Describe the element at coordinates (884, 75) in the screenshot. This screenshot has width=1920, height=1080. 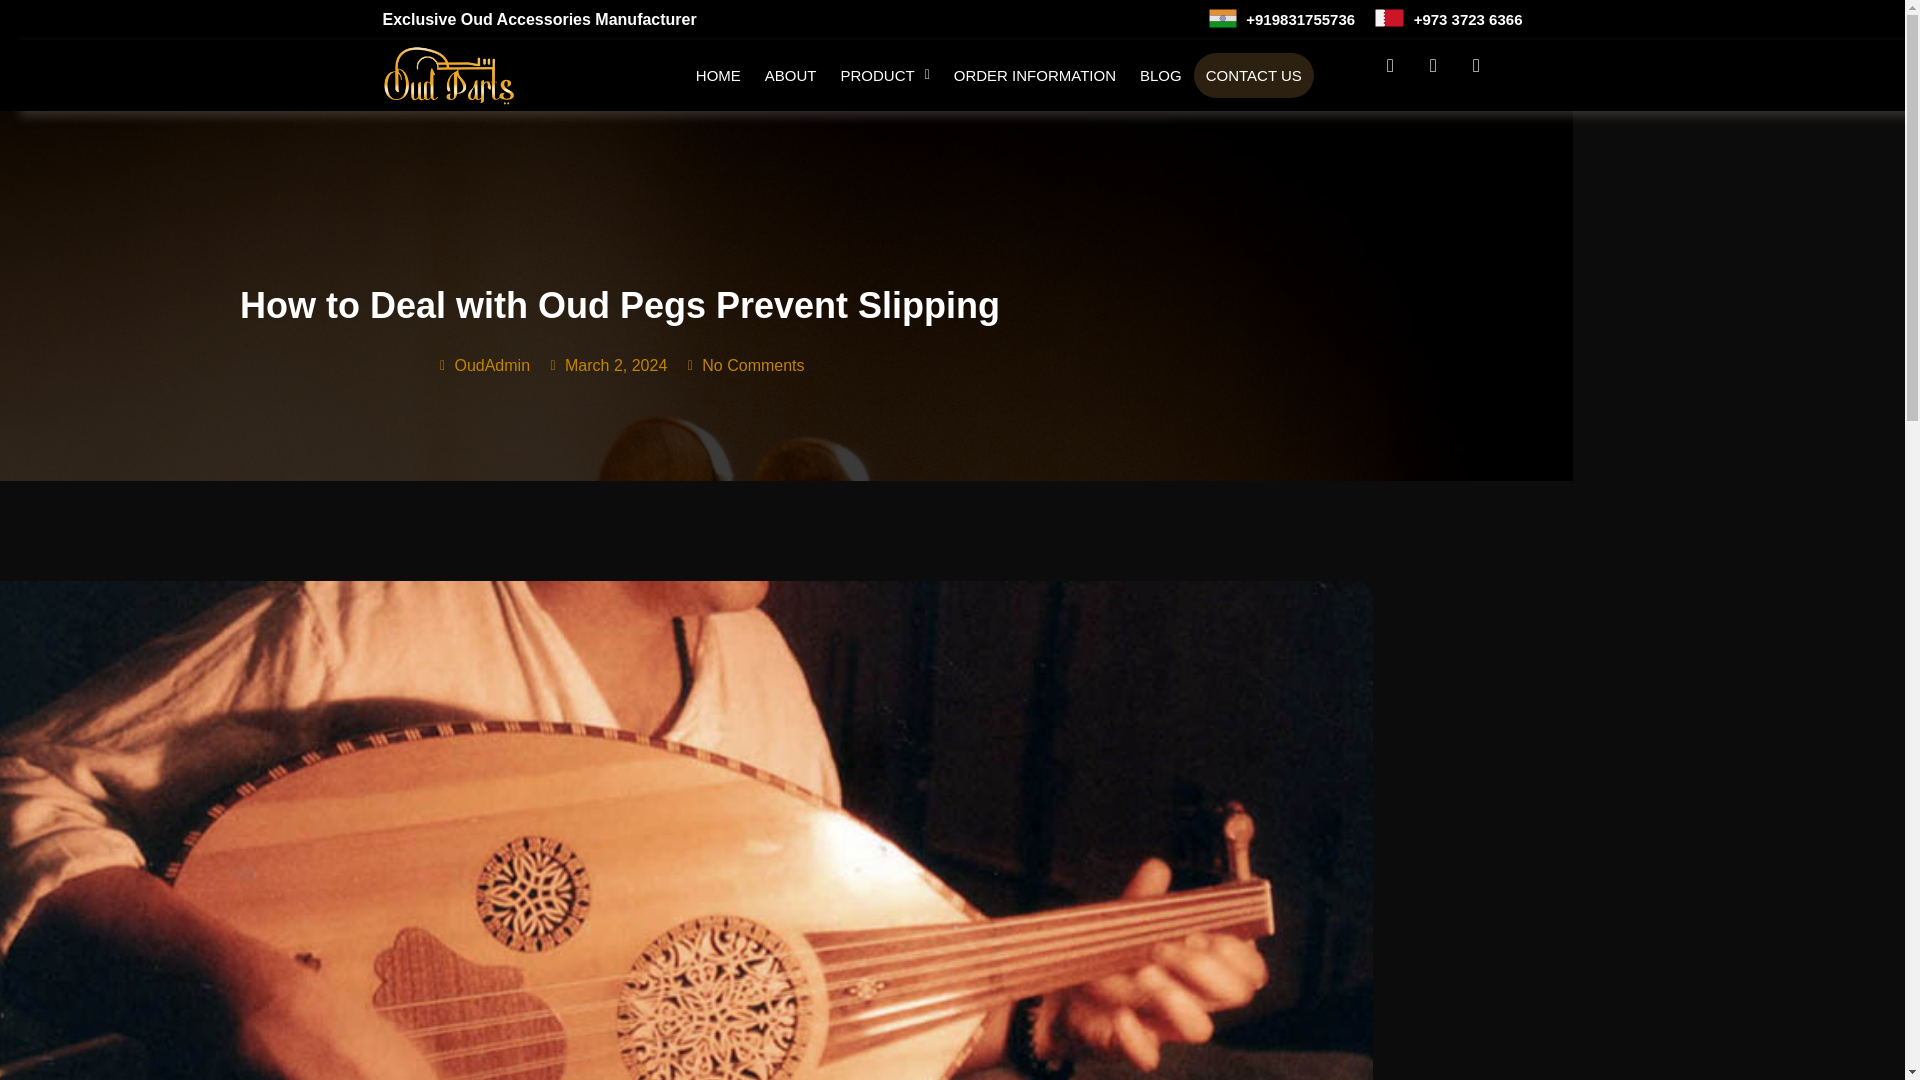
I see `PRODUCT` at that location.